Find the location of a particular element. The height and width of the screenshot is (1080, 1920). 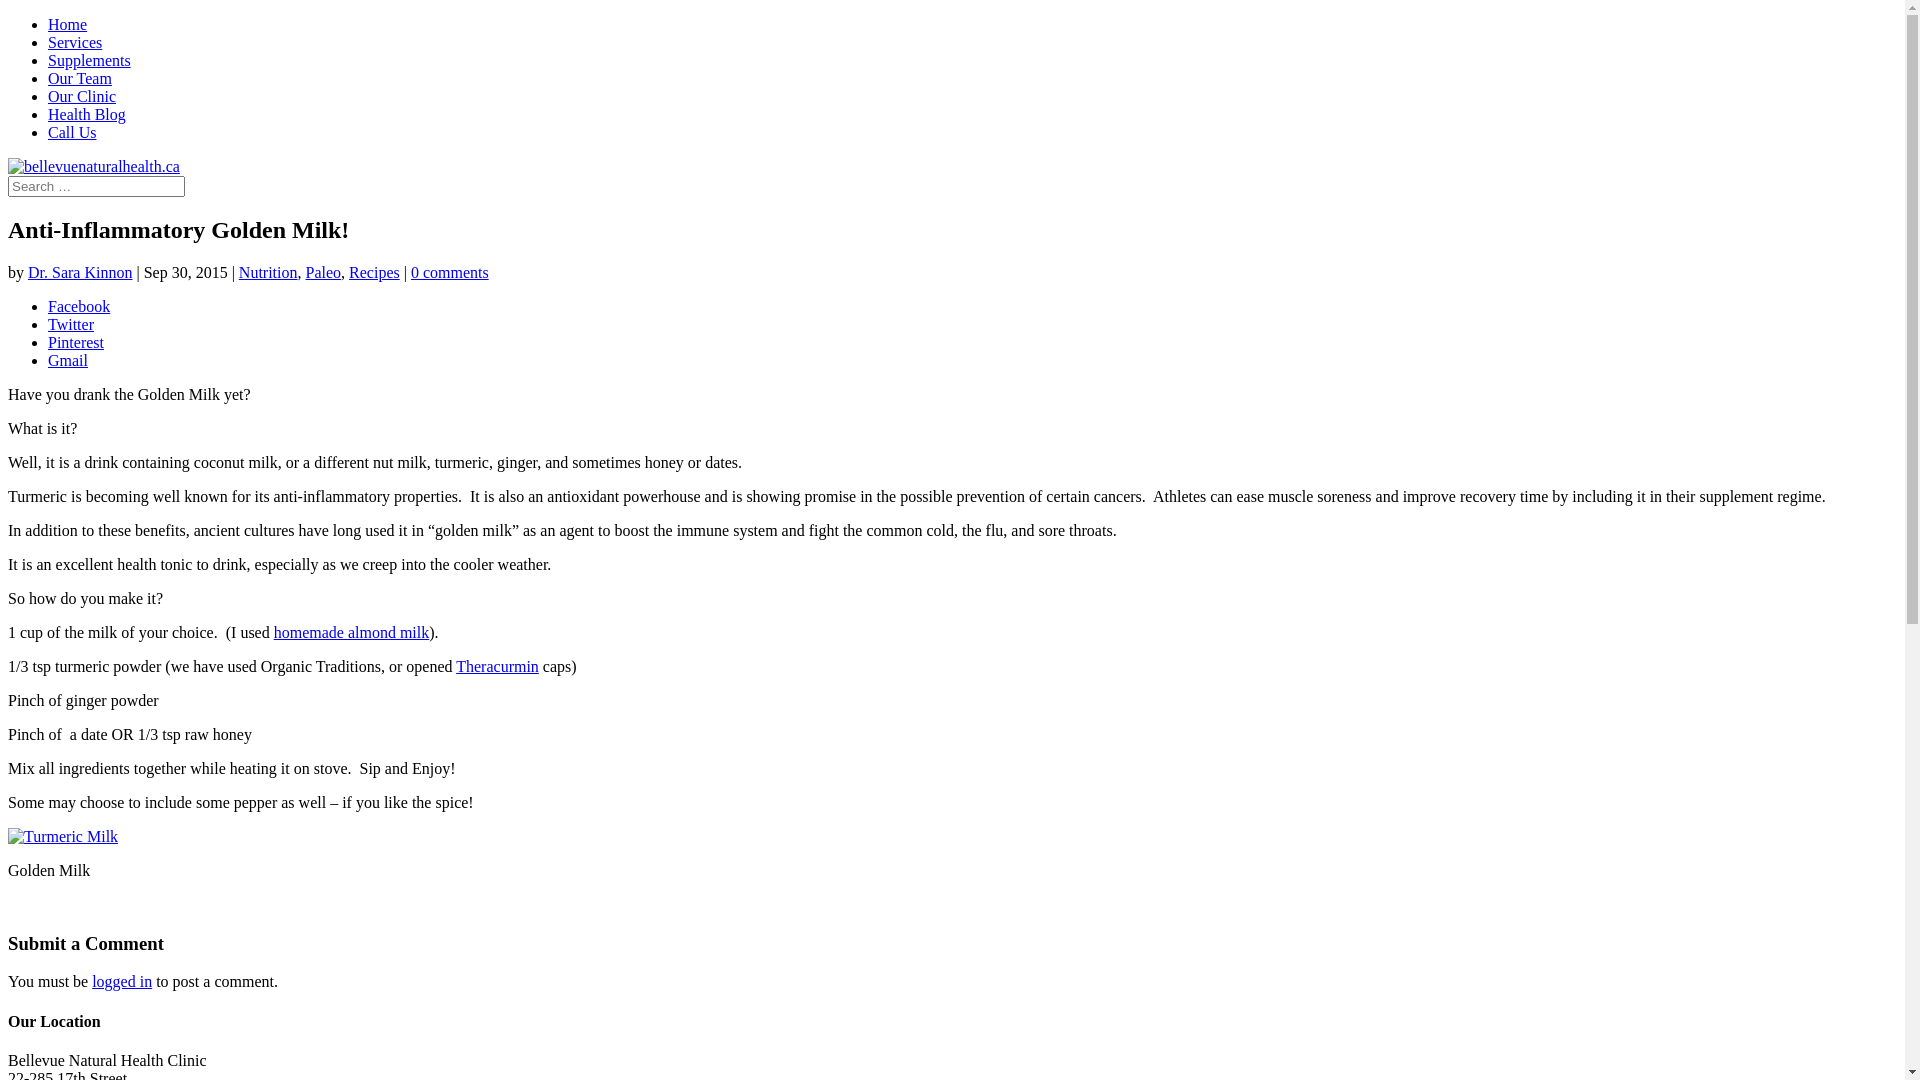

Theracurmin is located at coordinates (498, 666).